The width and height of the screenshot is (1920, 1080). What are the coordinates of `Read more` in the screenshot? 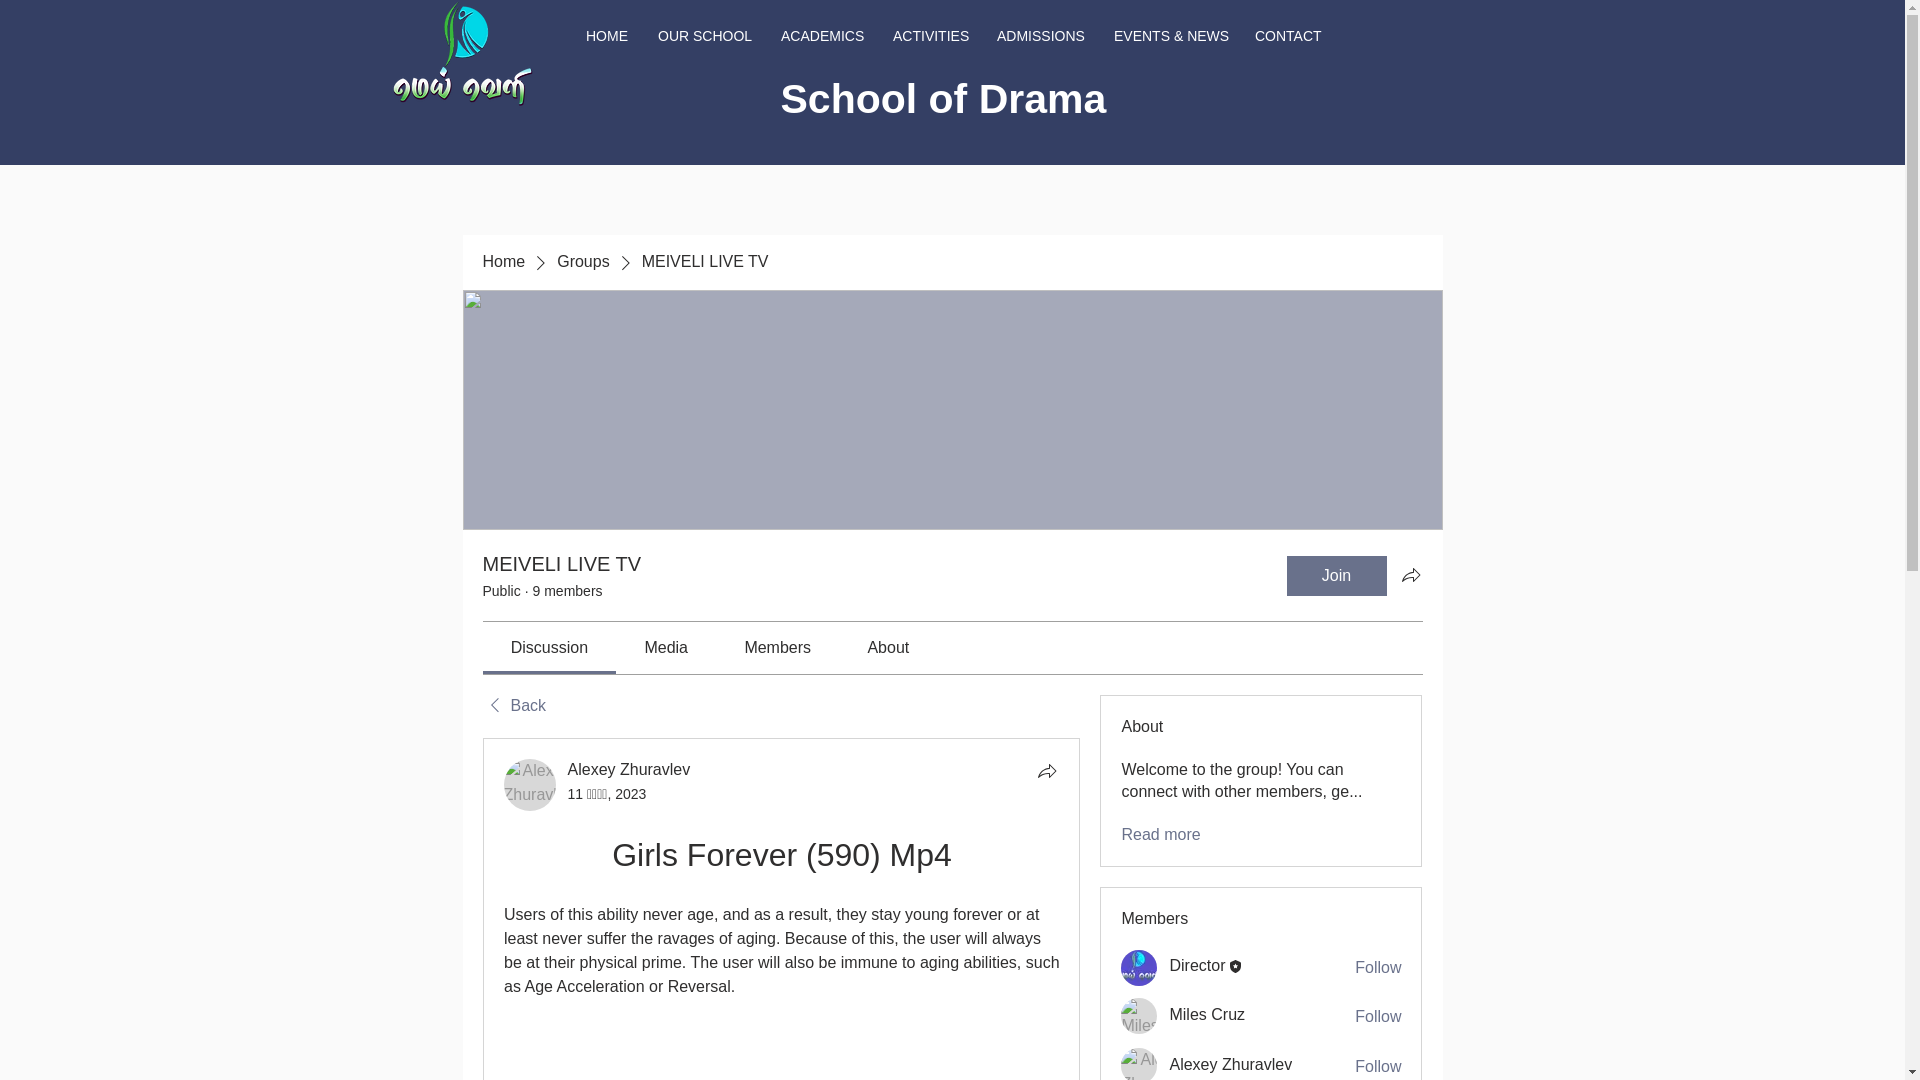 It's located at (1160, 834).